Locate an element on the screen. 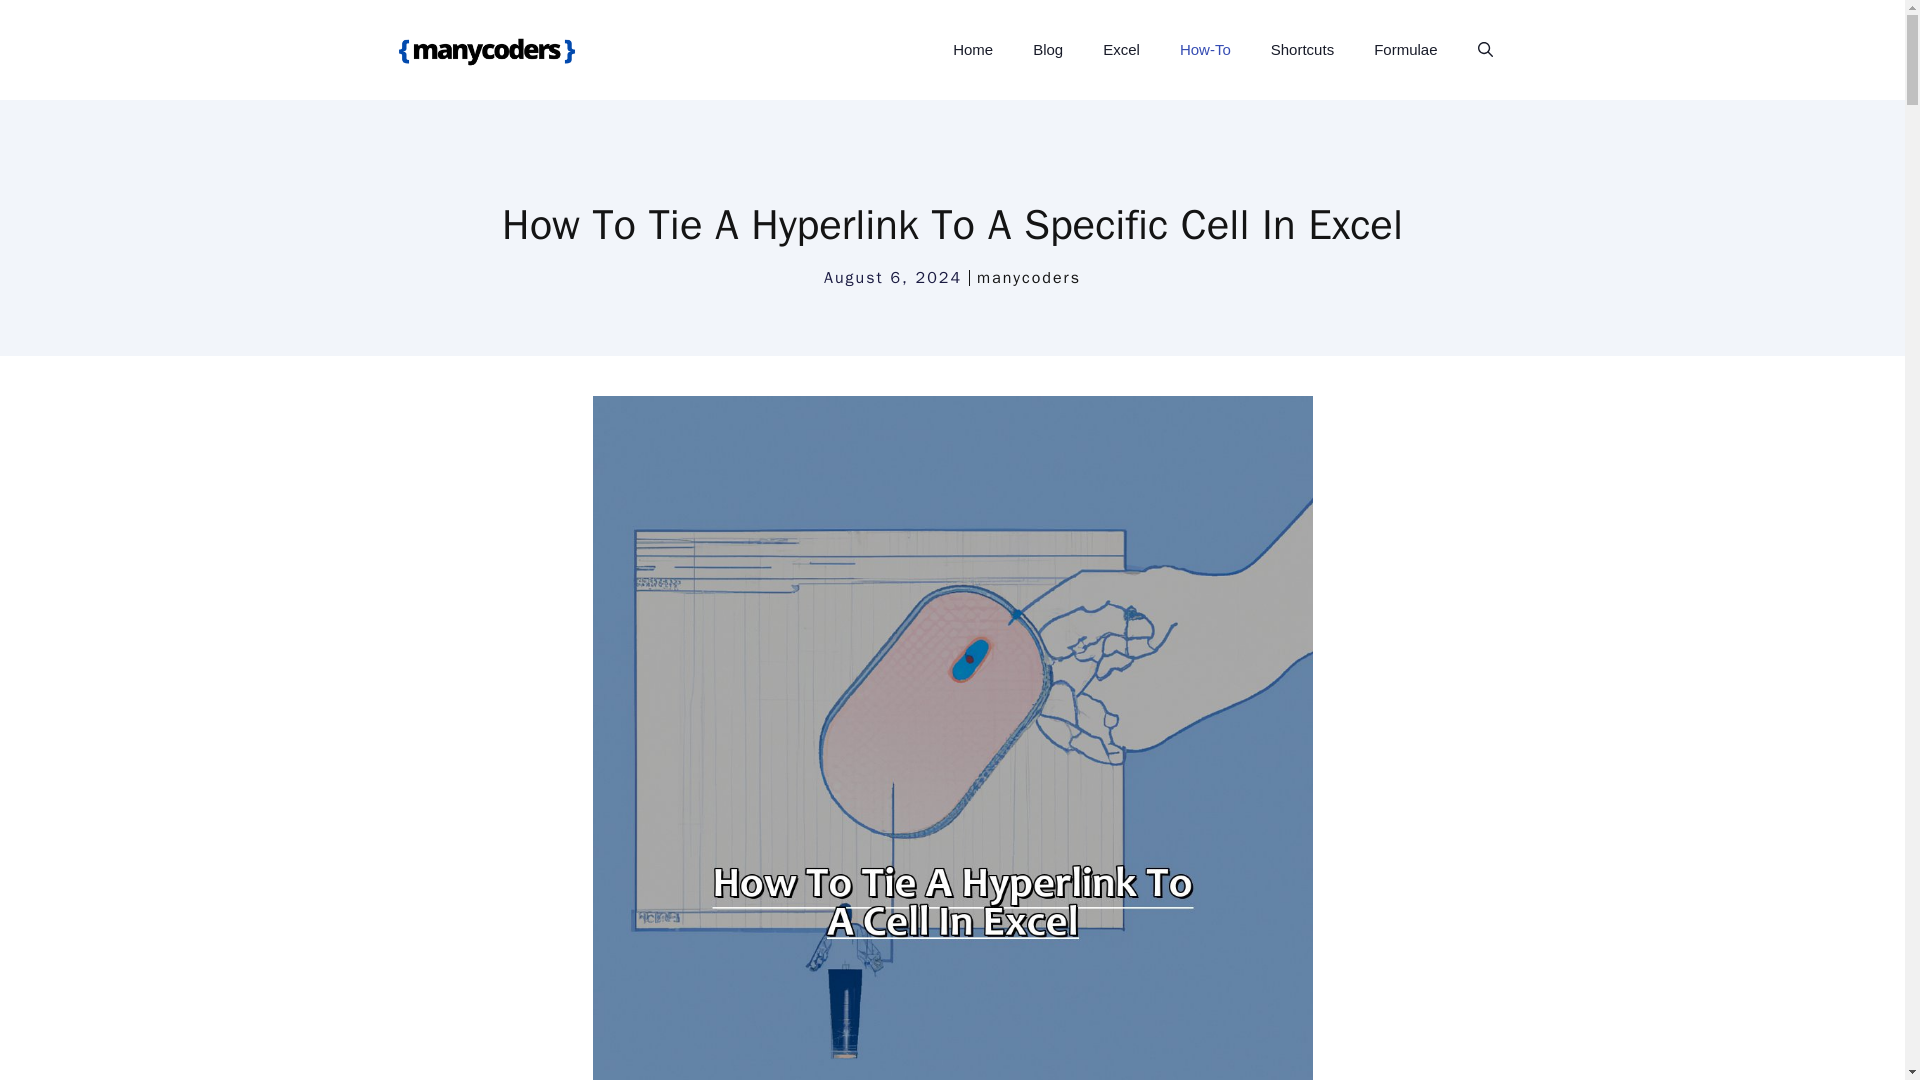  Shortcuts is located at coordinates (1302, 50).